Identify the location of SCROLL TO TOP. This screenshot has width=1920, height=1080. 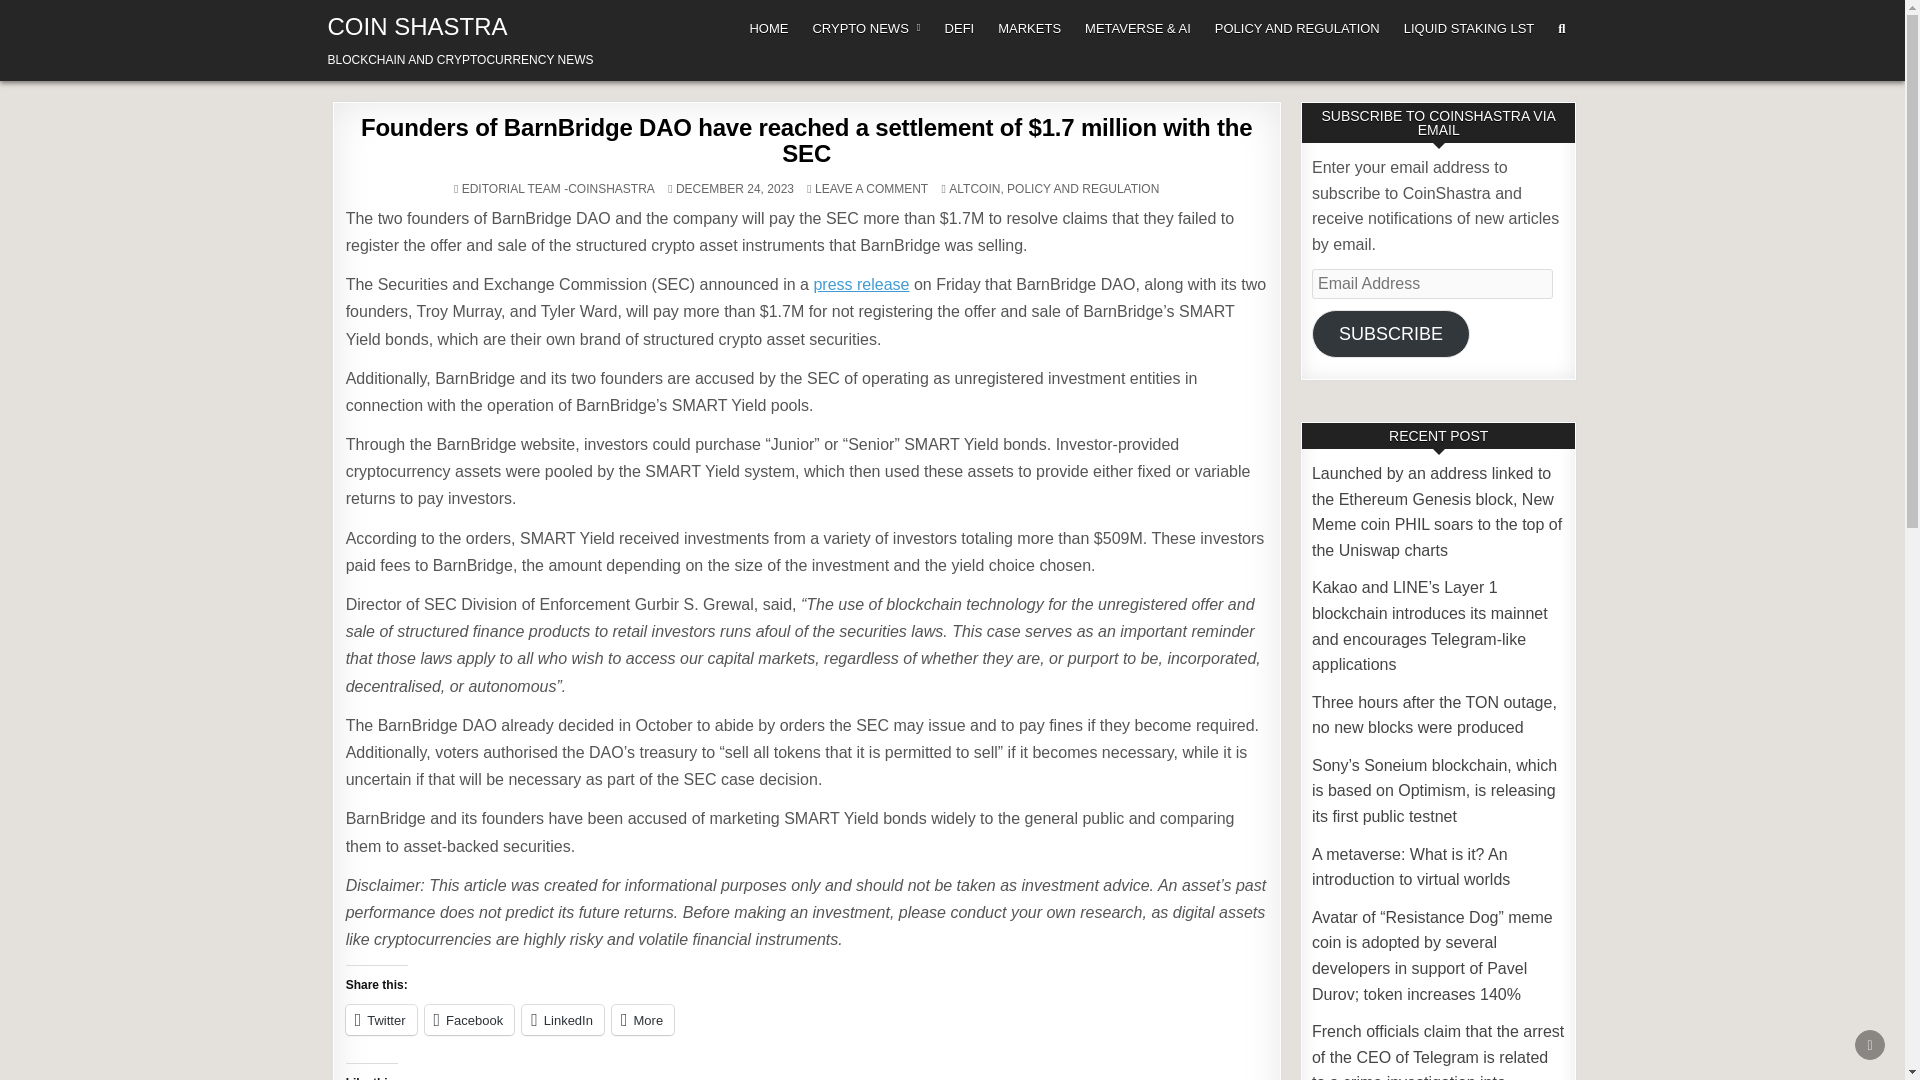
(1870, 1044).